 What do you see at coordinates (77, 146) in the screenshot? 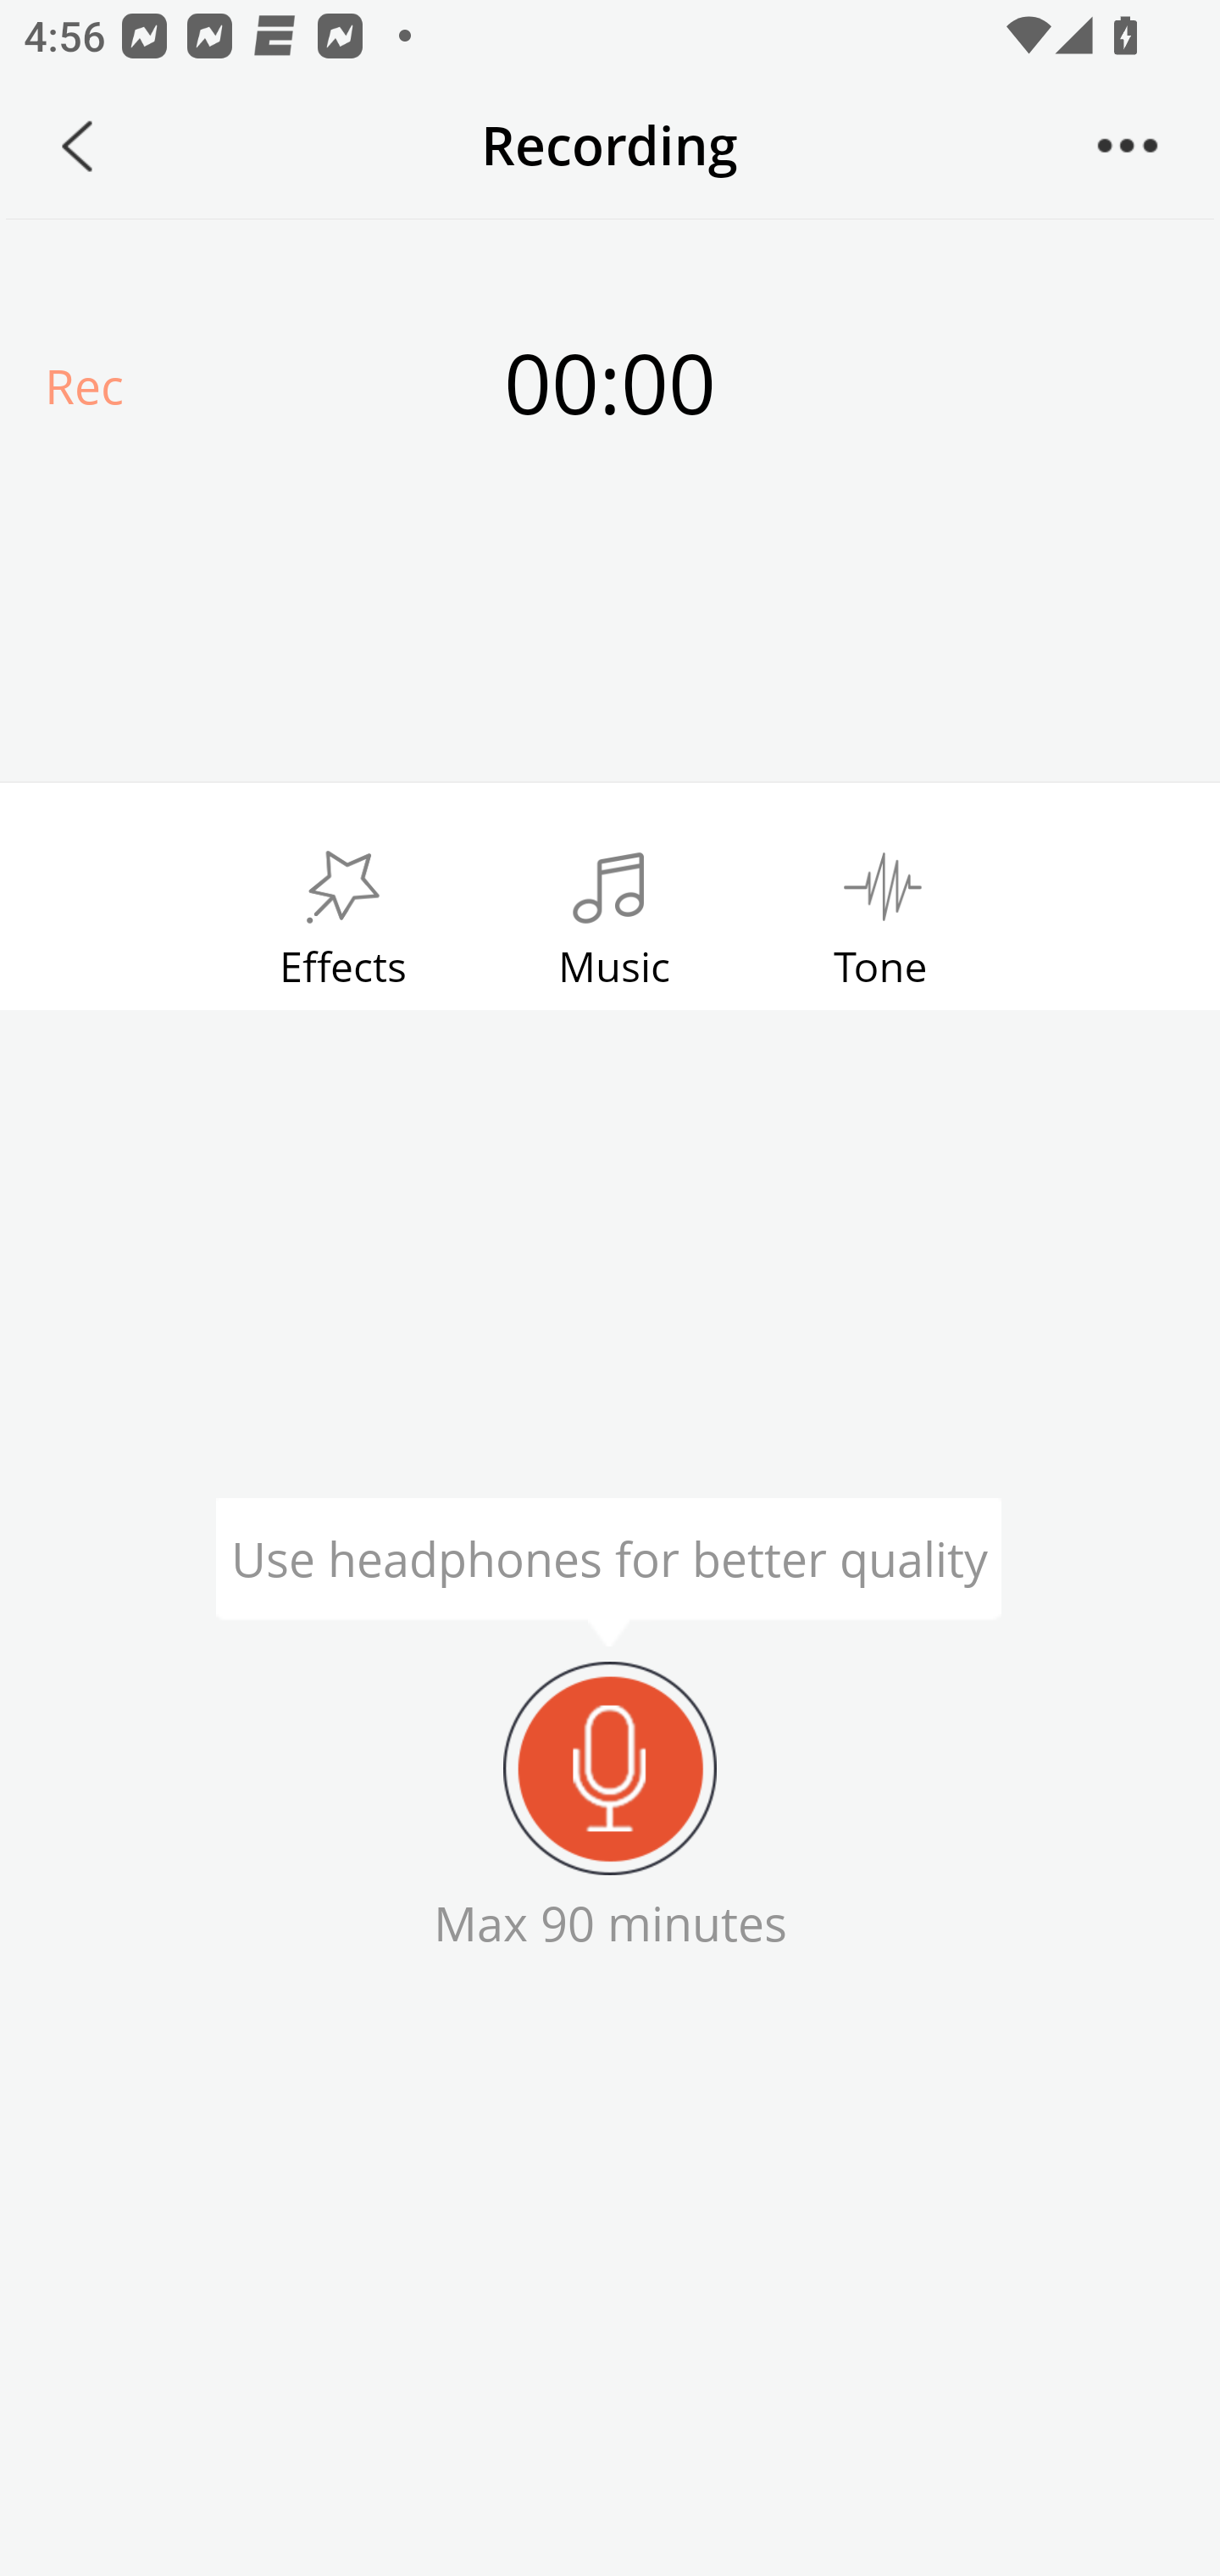
I see `Back` at bounding box center [77, 146].